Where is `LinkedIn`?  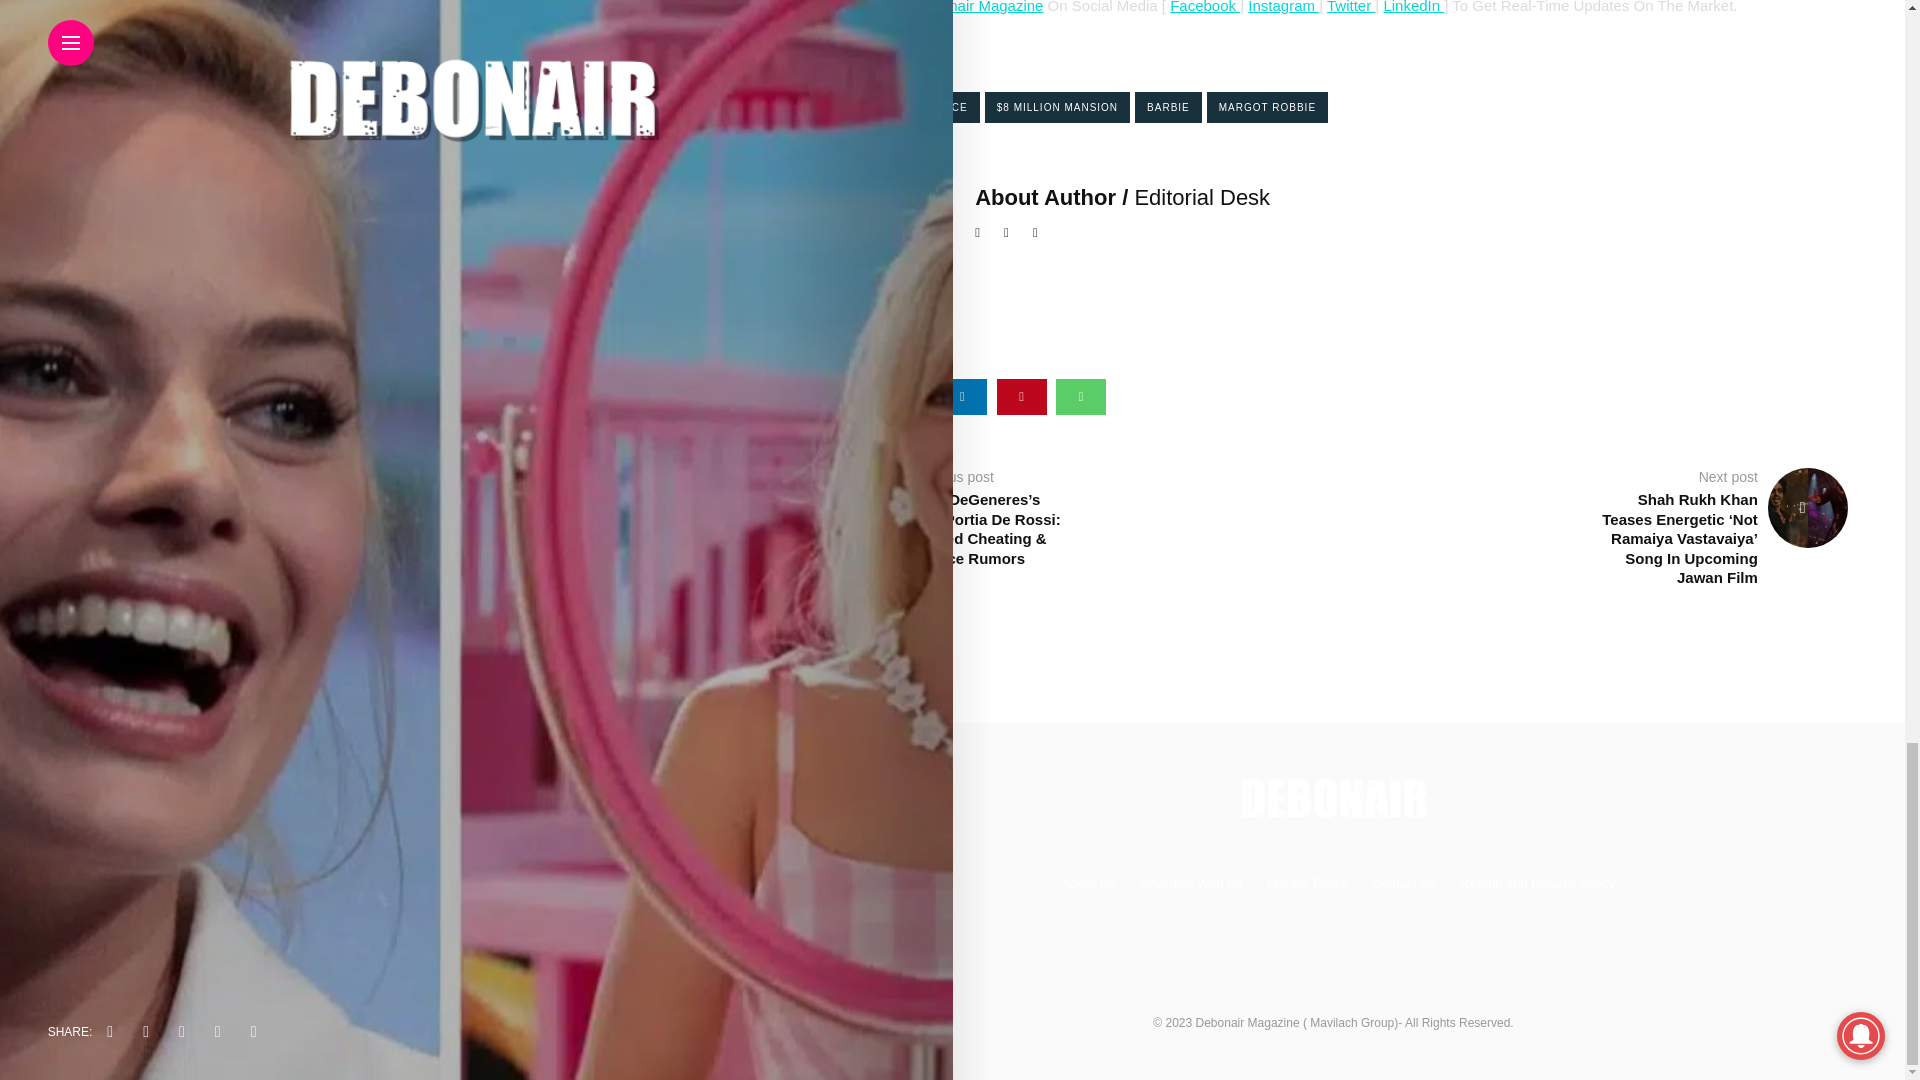 LinkedIn is located at coordinates (1411, 7).